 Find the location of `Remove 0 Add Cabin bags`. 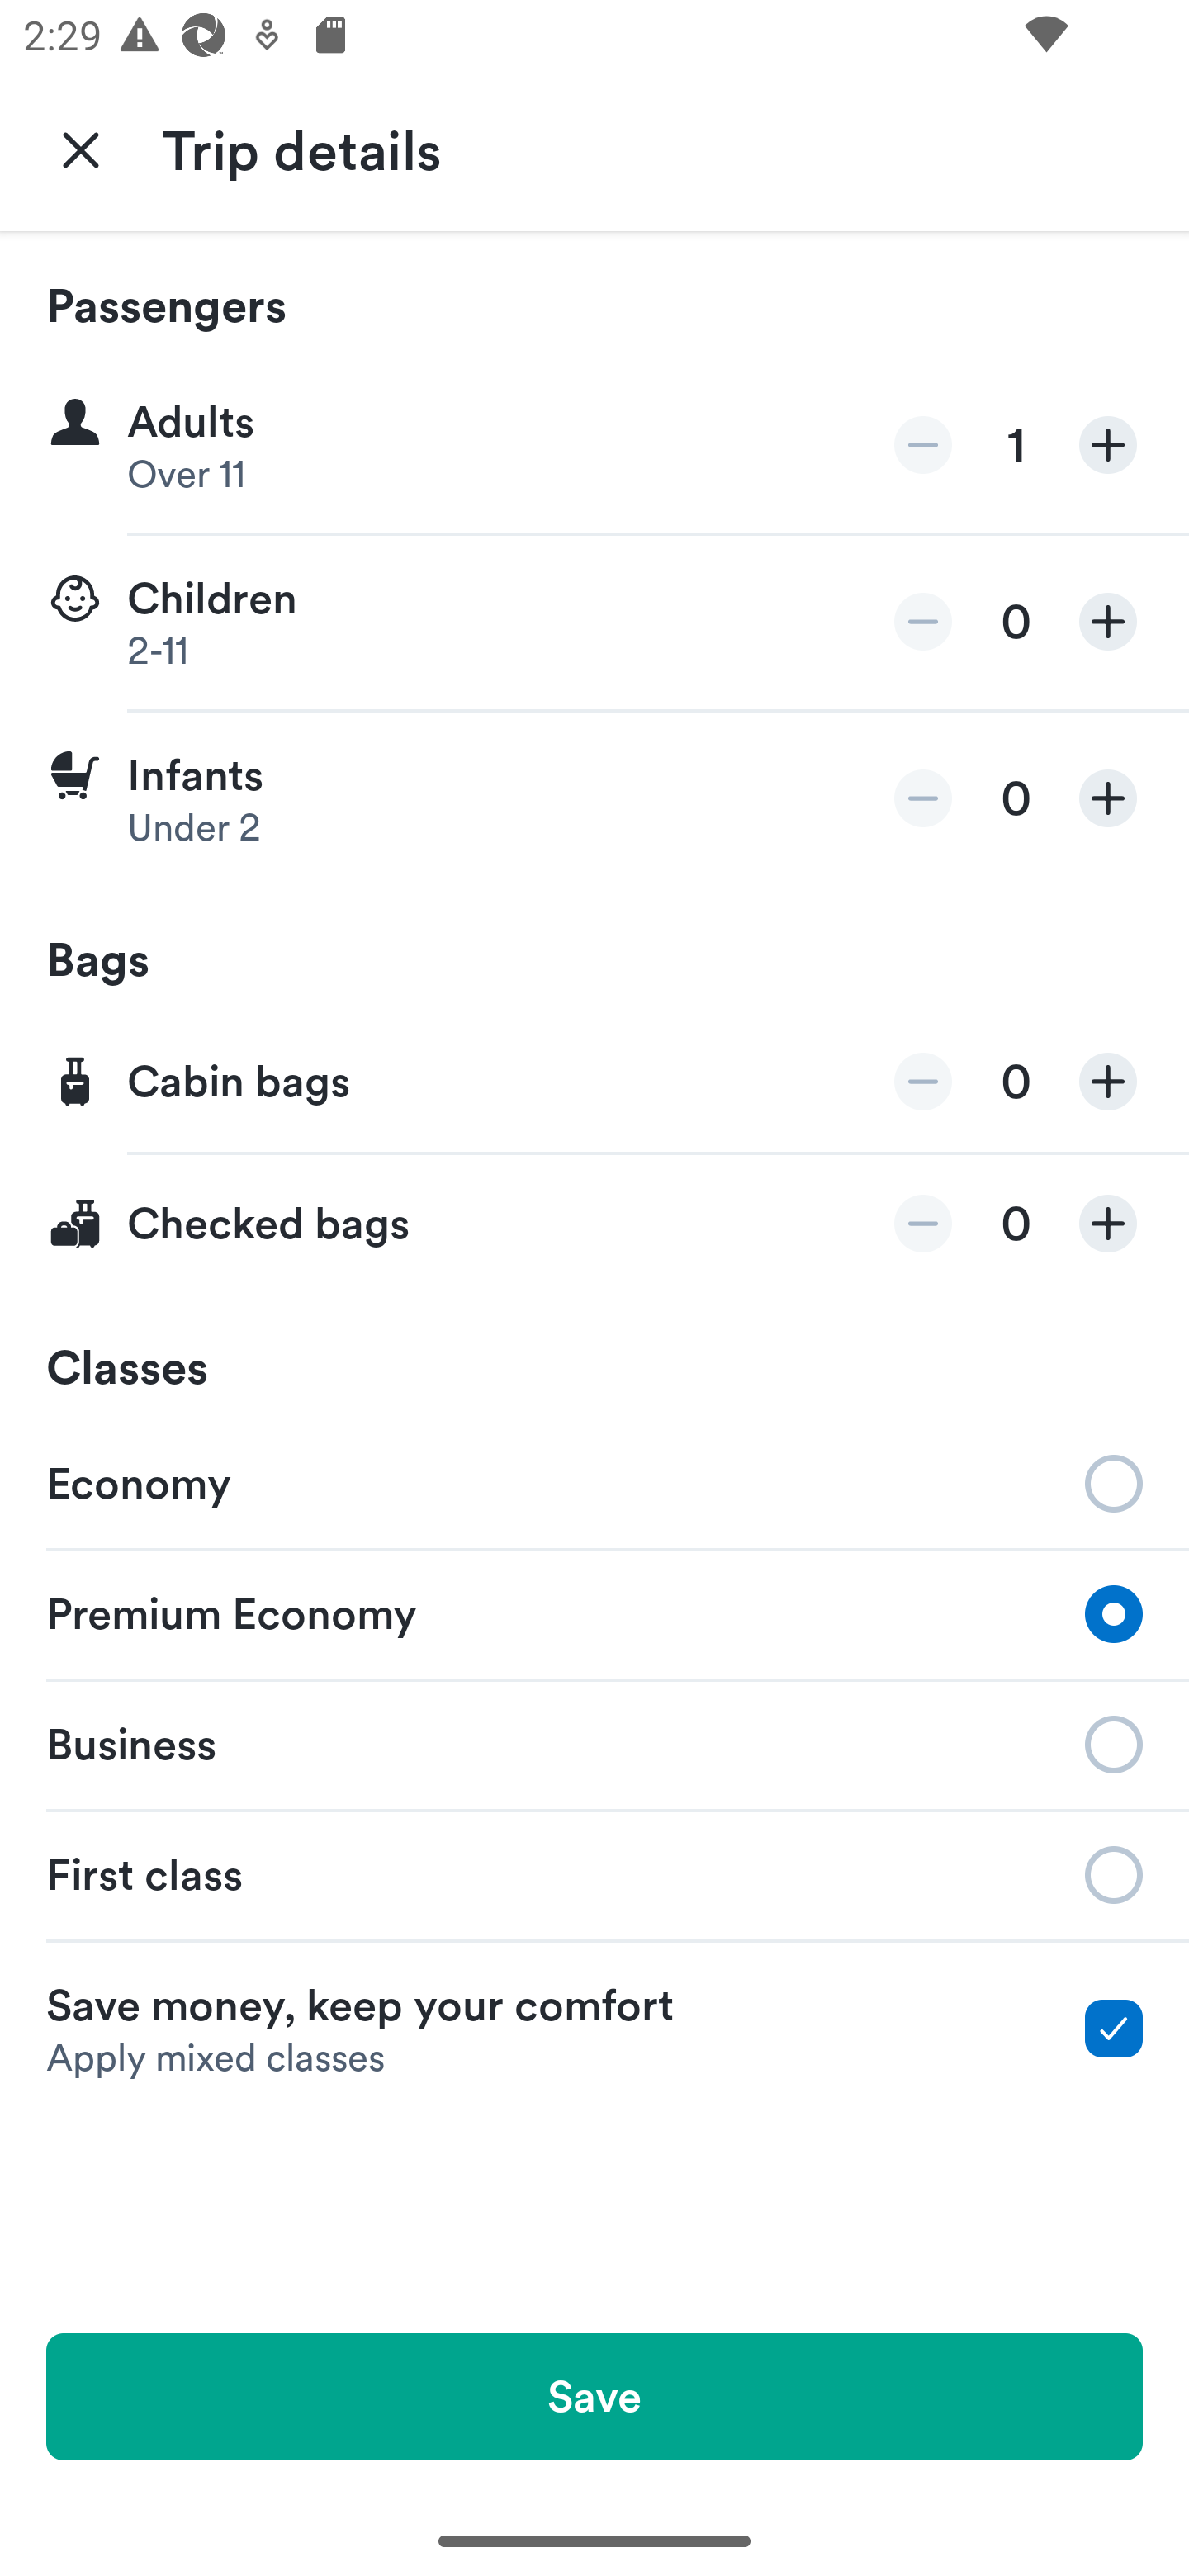

Remove 0 Add Cabin bags is located at coordinates (594, 1083).